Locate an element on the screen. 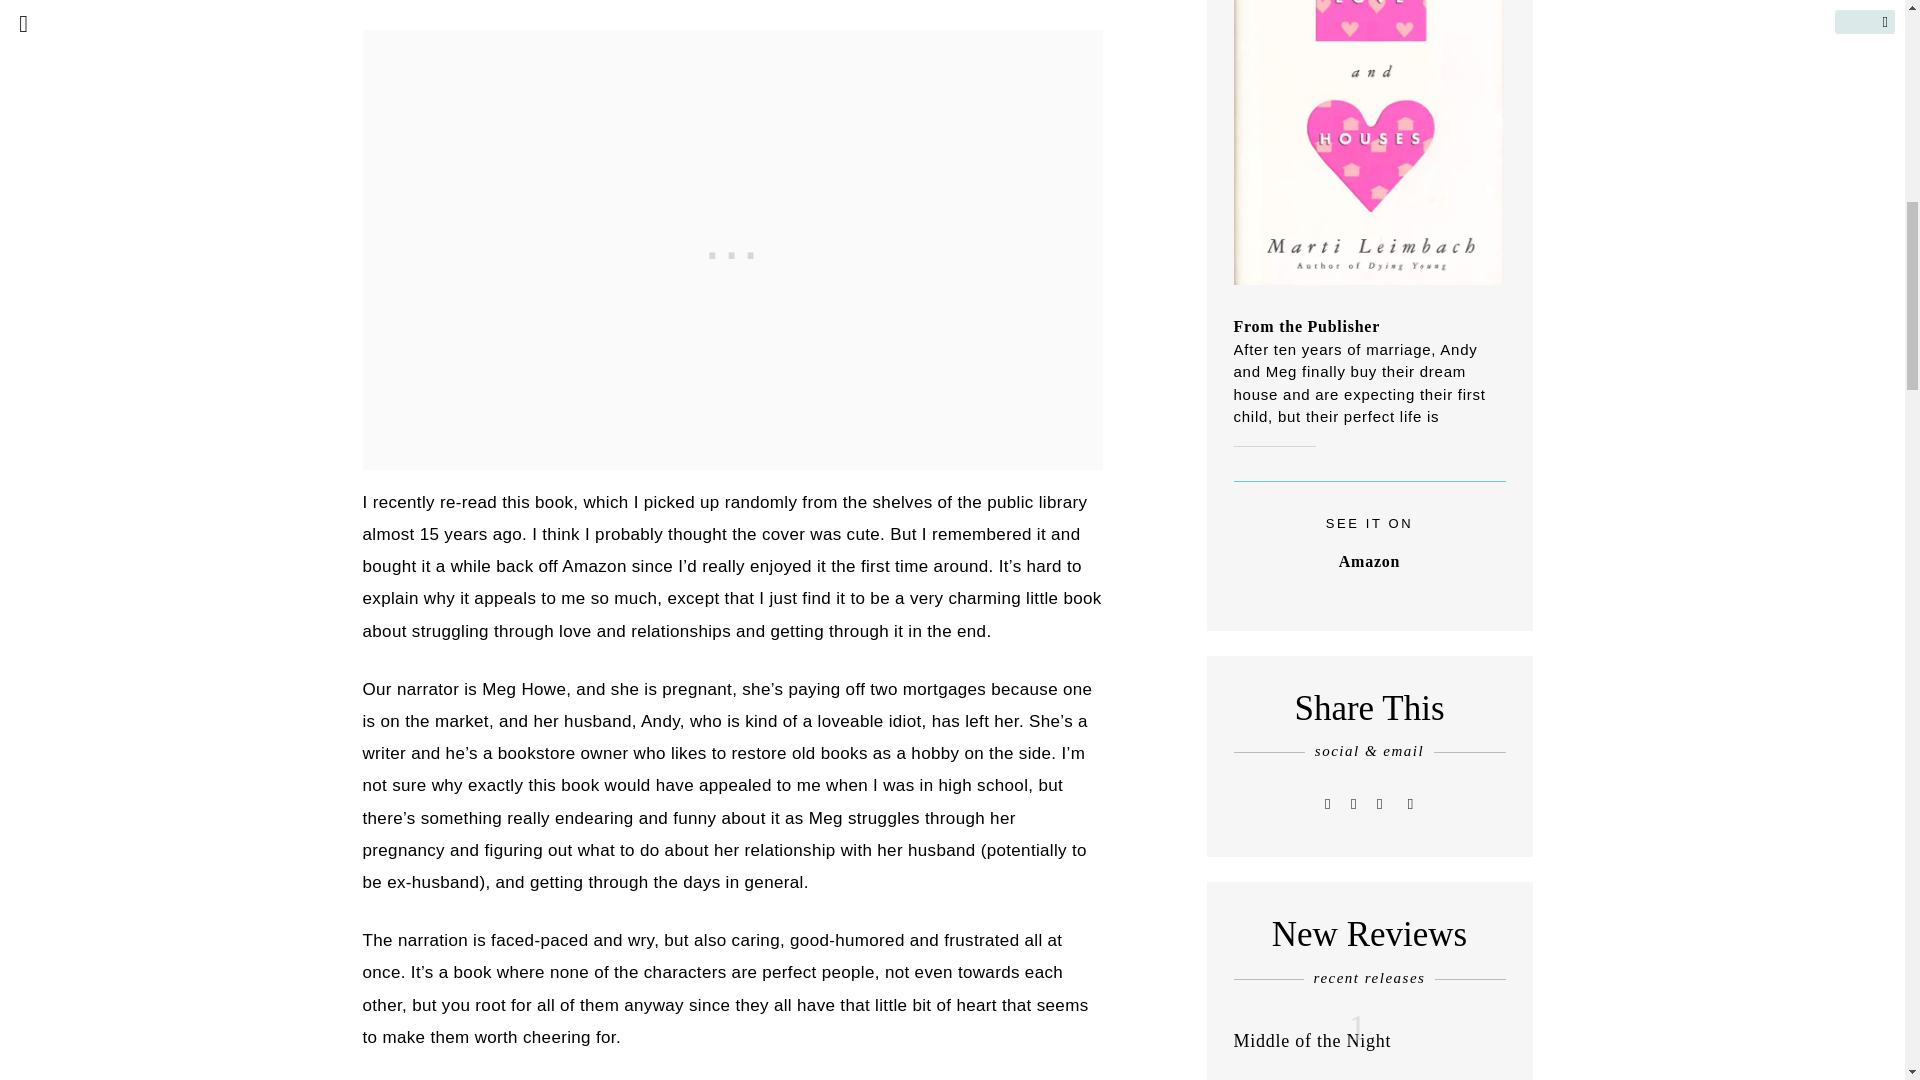 Image resolution: width=1920 pixels, height=1080 pixels. Tweet This is located at coordinates (1328, 803).